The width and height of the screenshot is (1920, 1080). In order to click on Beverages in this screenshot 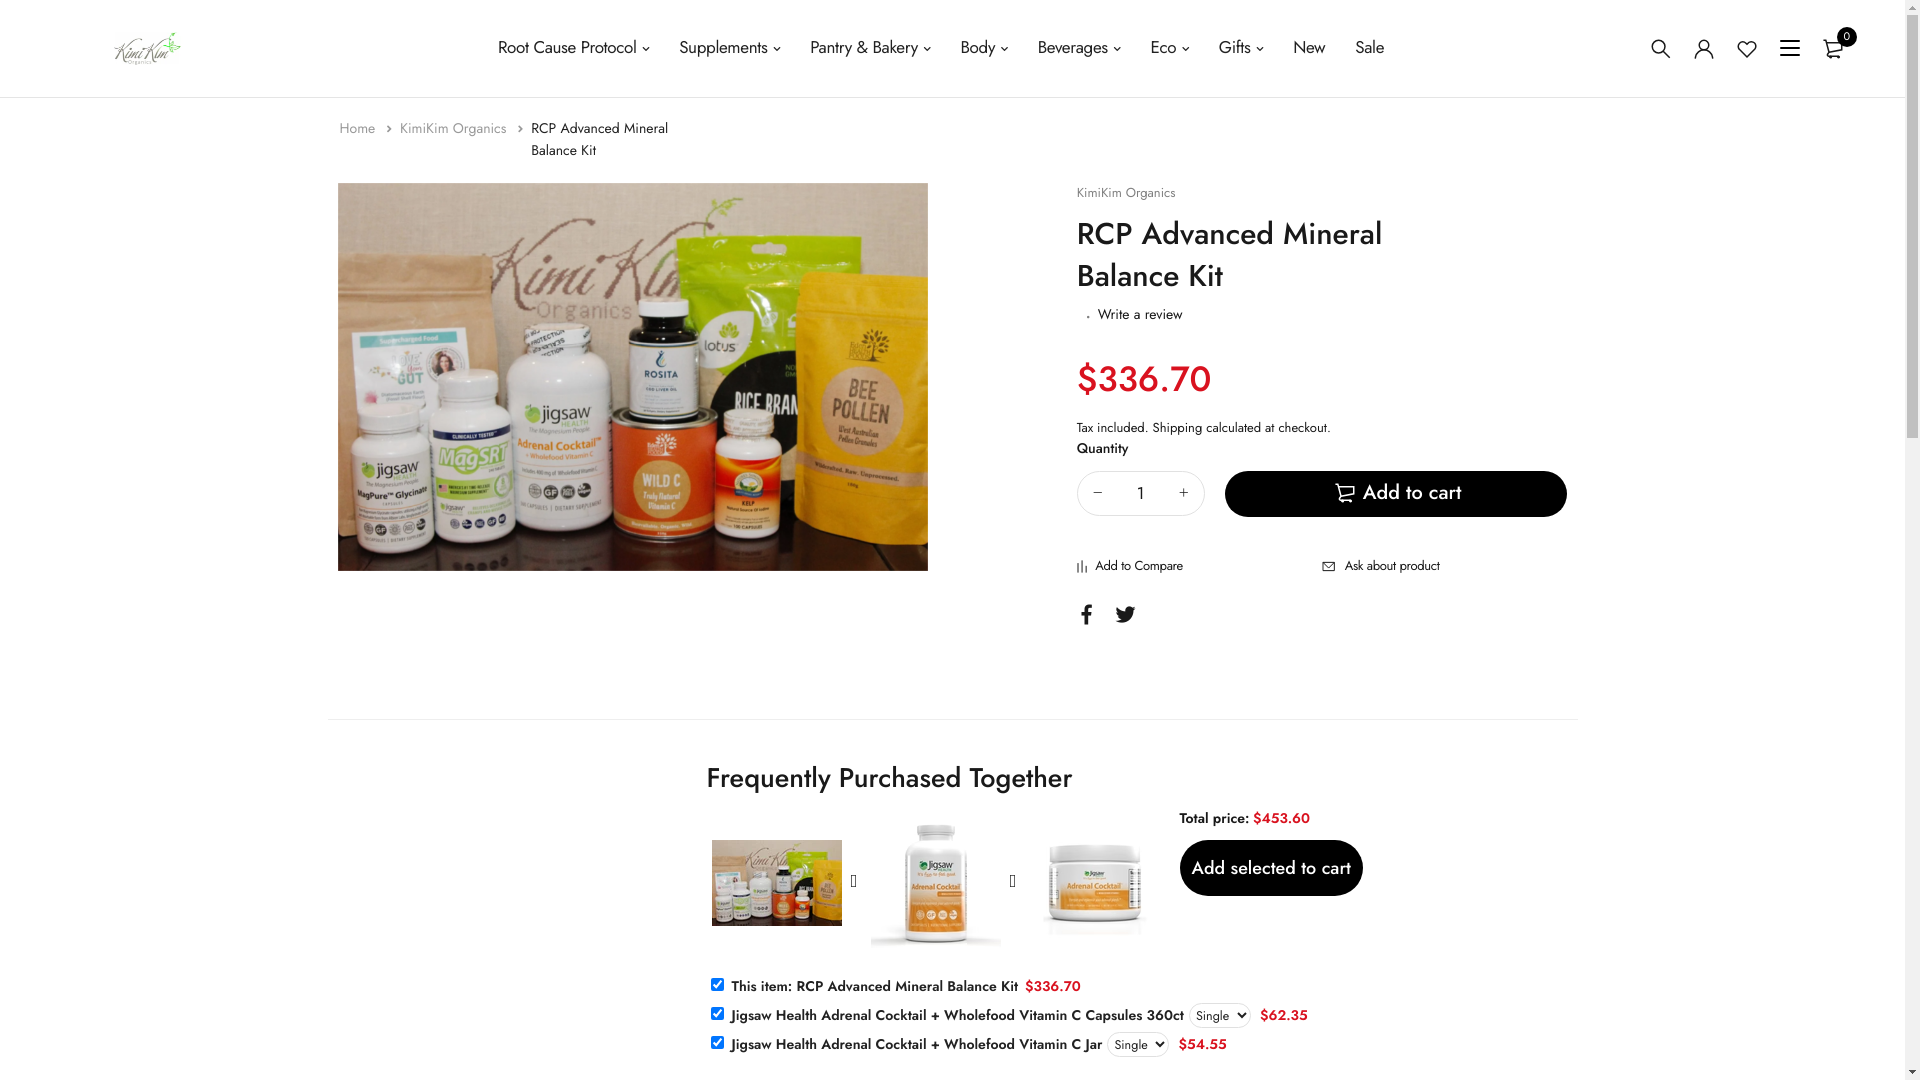, I will do `click(1080, 48)`.